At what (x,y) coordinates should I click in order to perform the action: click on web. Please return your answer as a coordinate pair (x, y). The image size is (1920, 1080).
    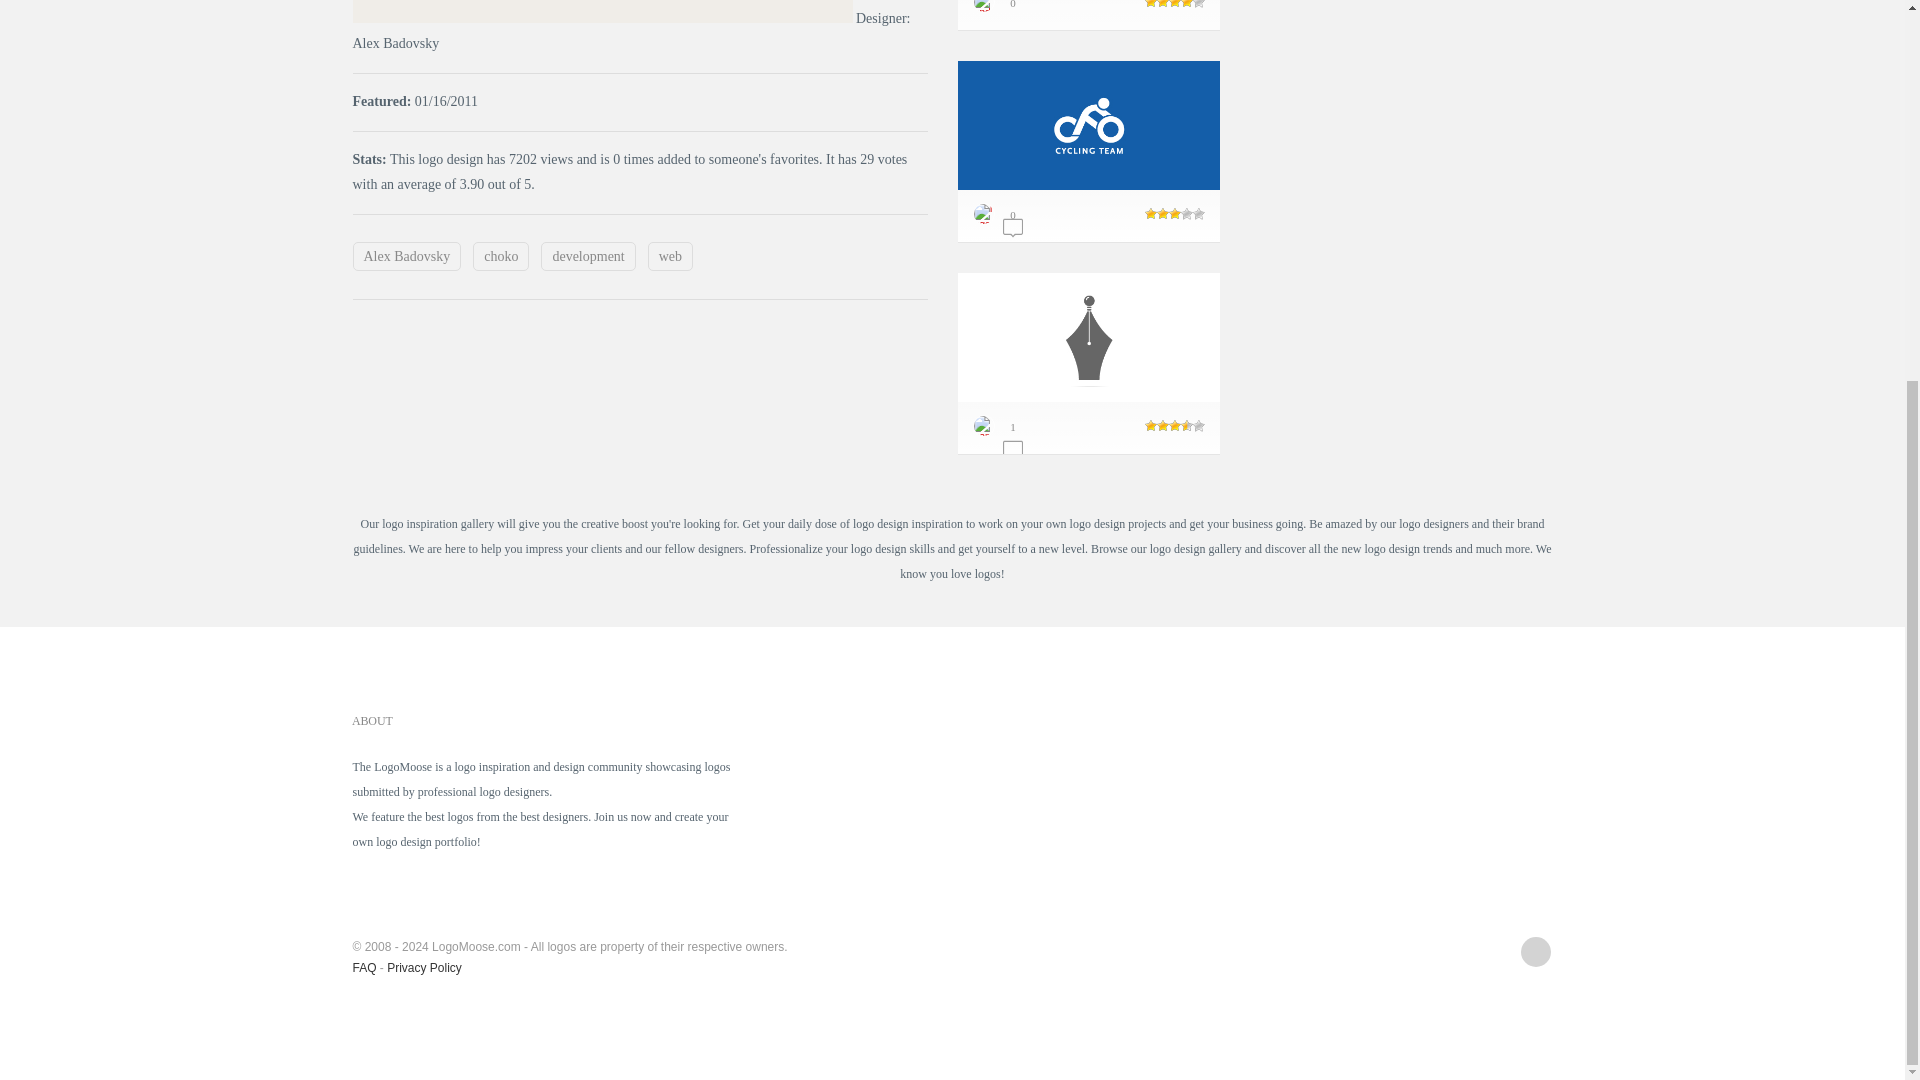
    Looking at the image, I should click on (670, 256).